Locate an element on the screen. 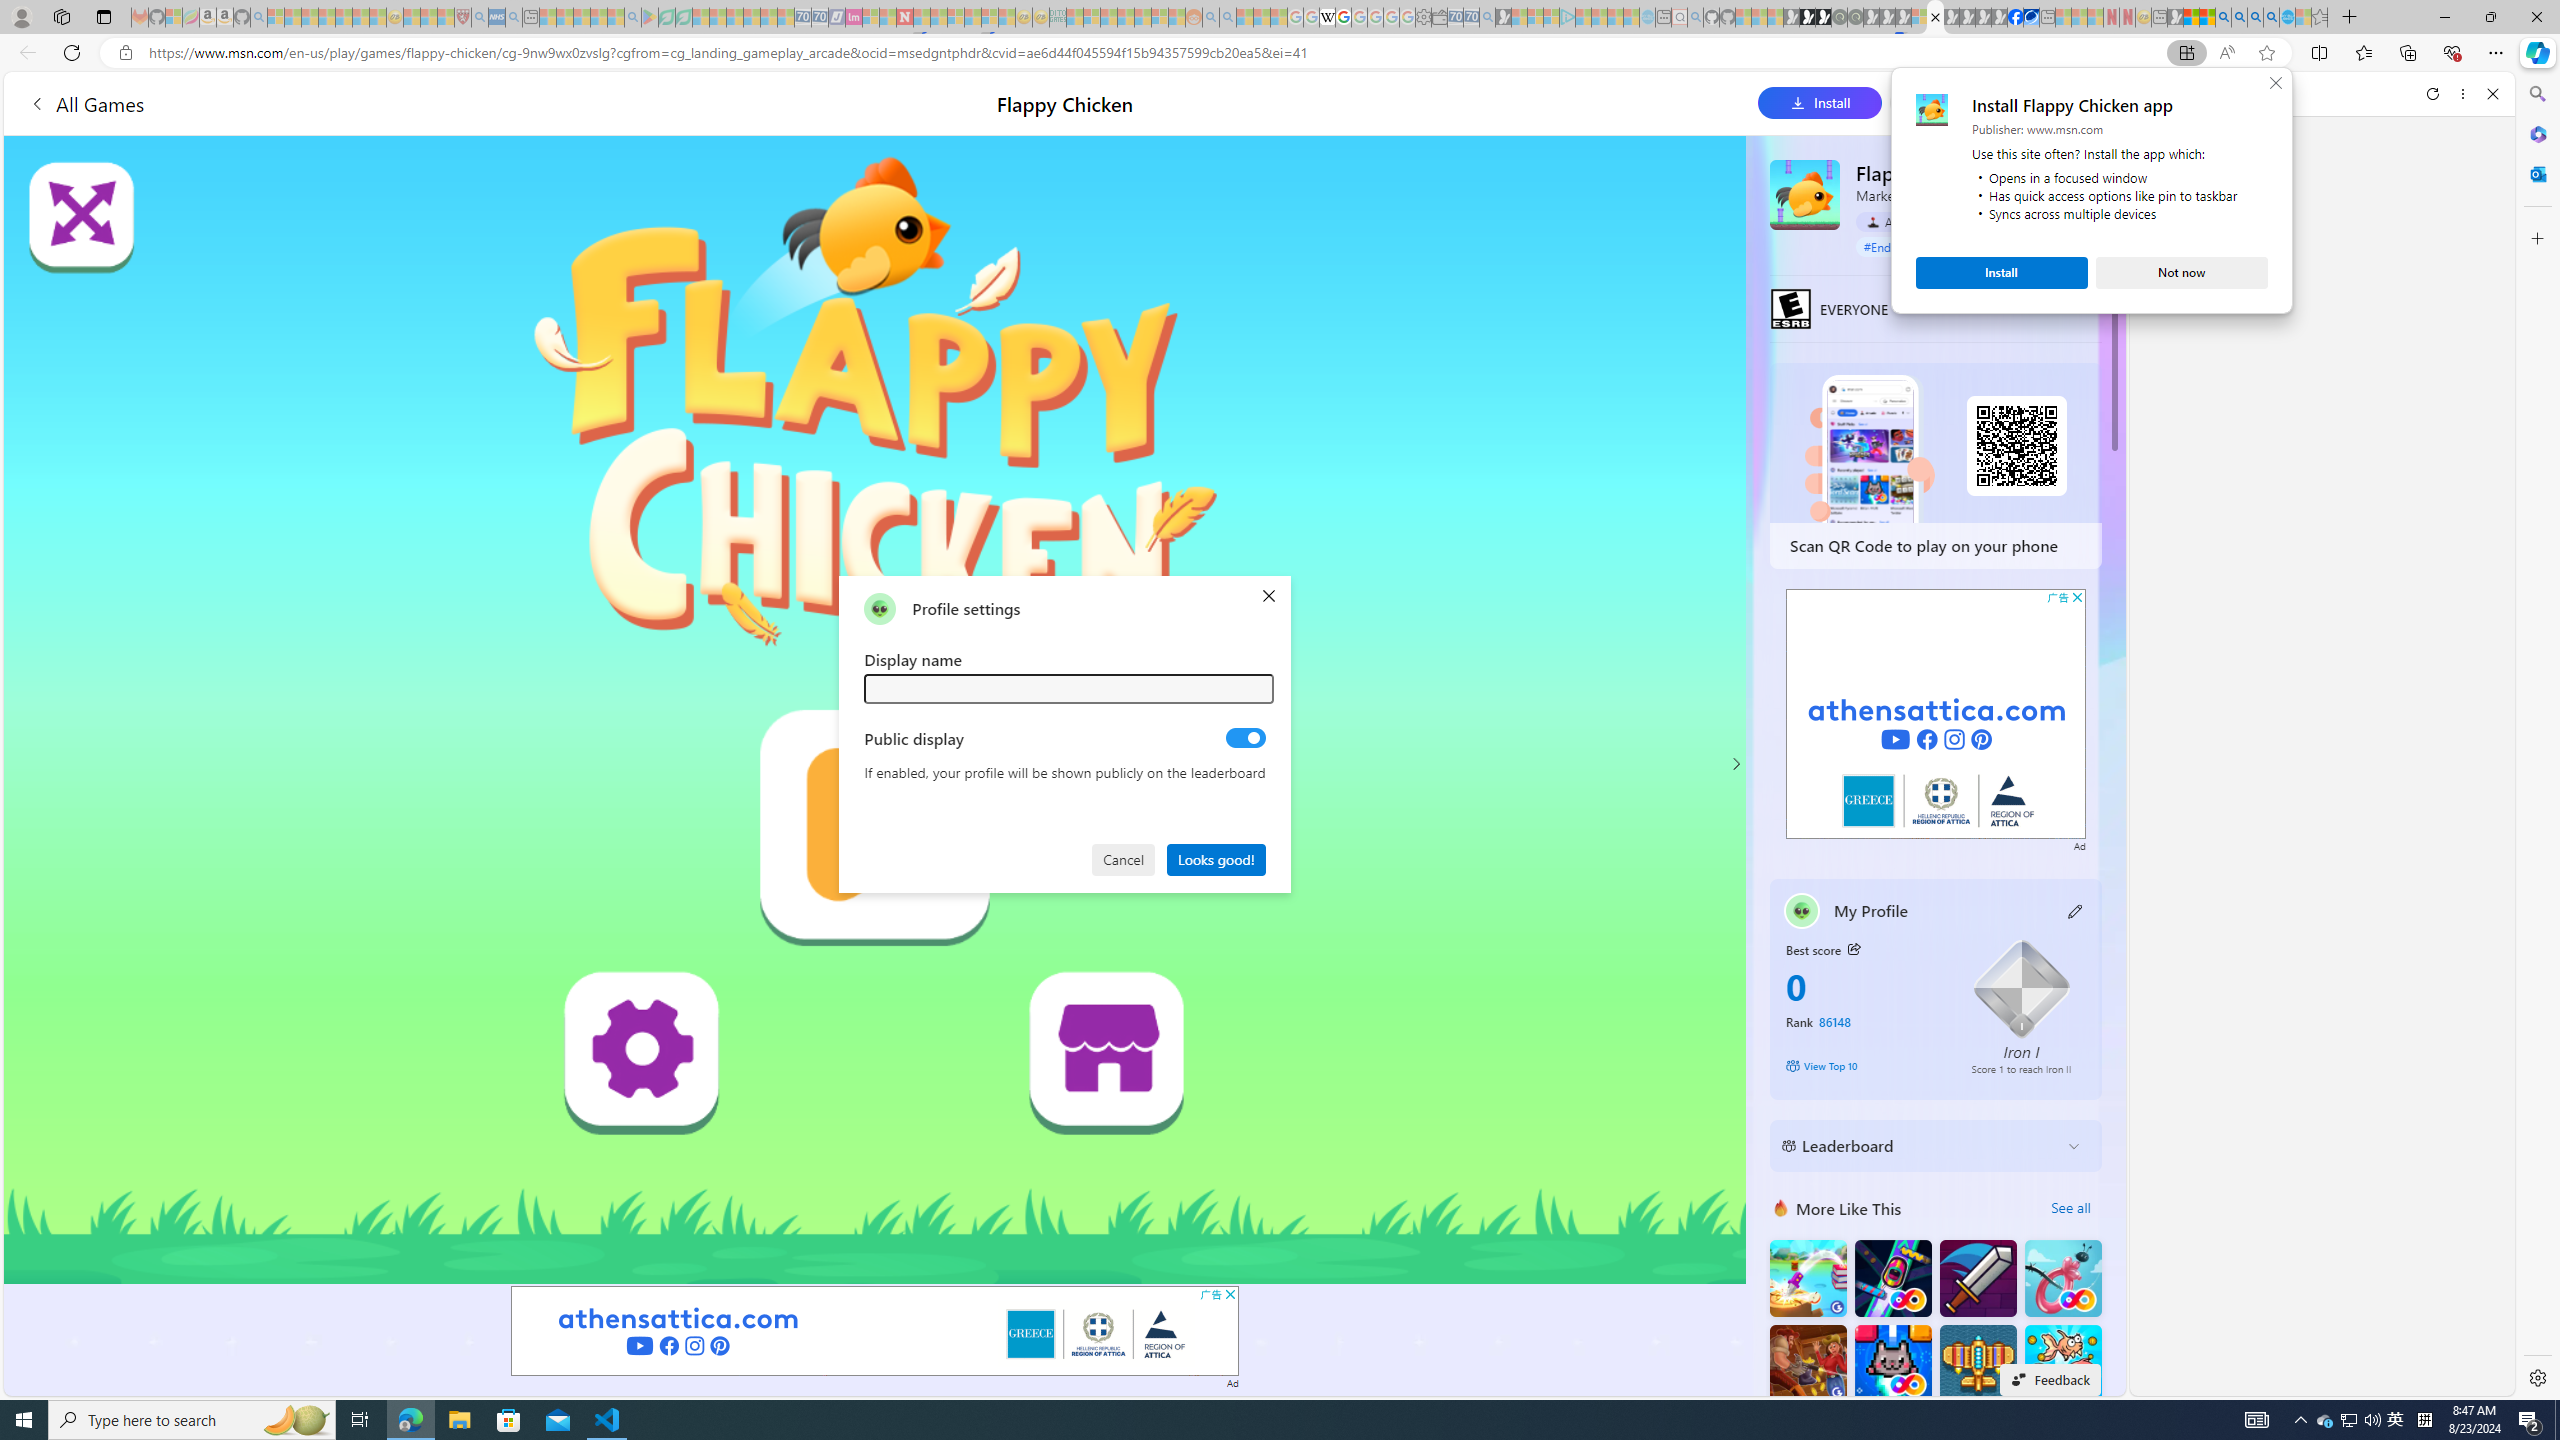 The height and width of the screenshot is (1440, 2560). Leaderboard is located at coordinates (1864, 1065).